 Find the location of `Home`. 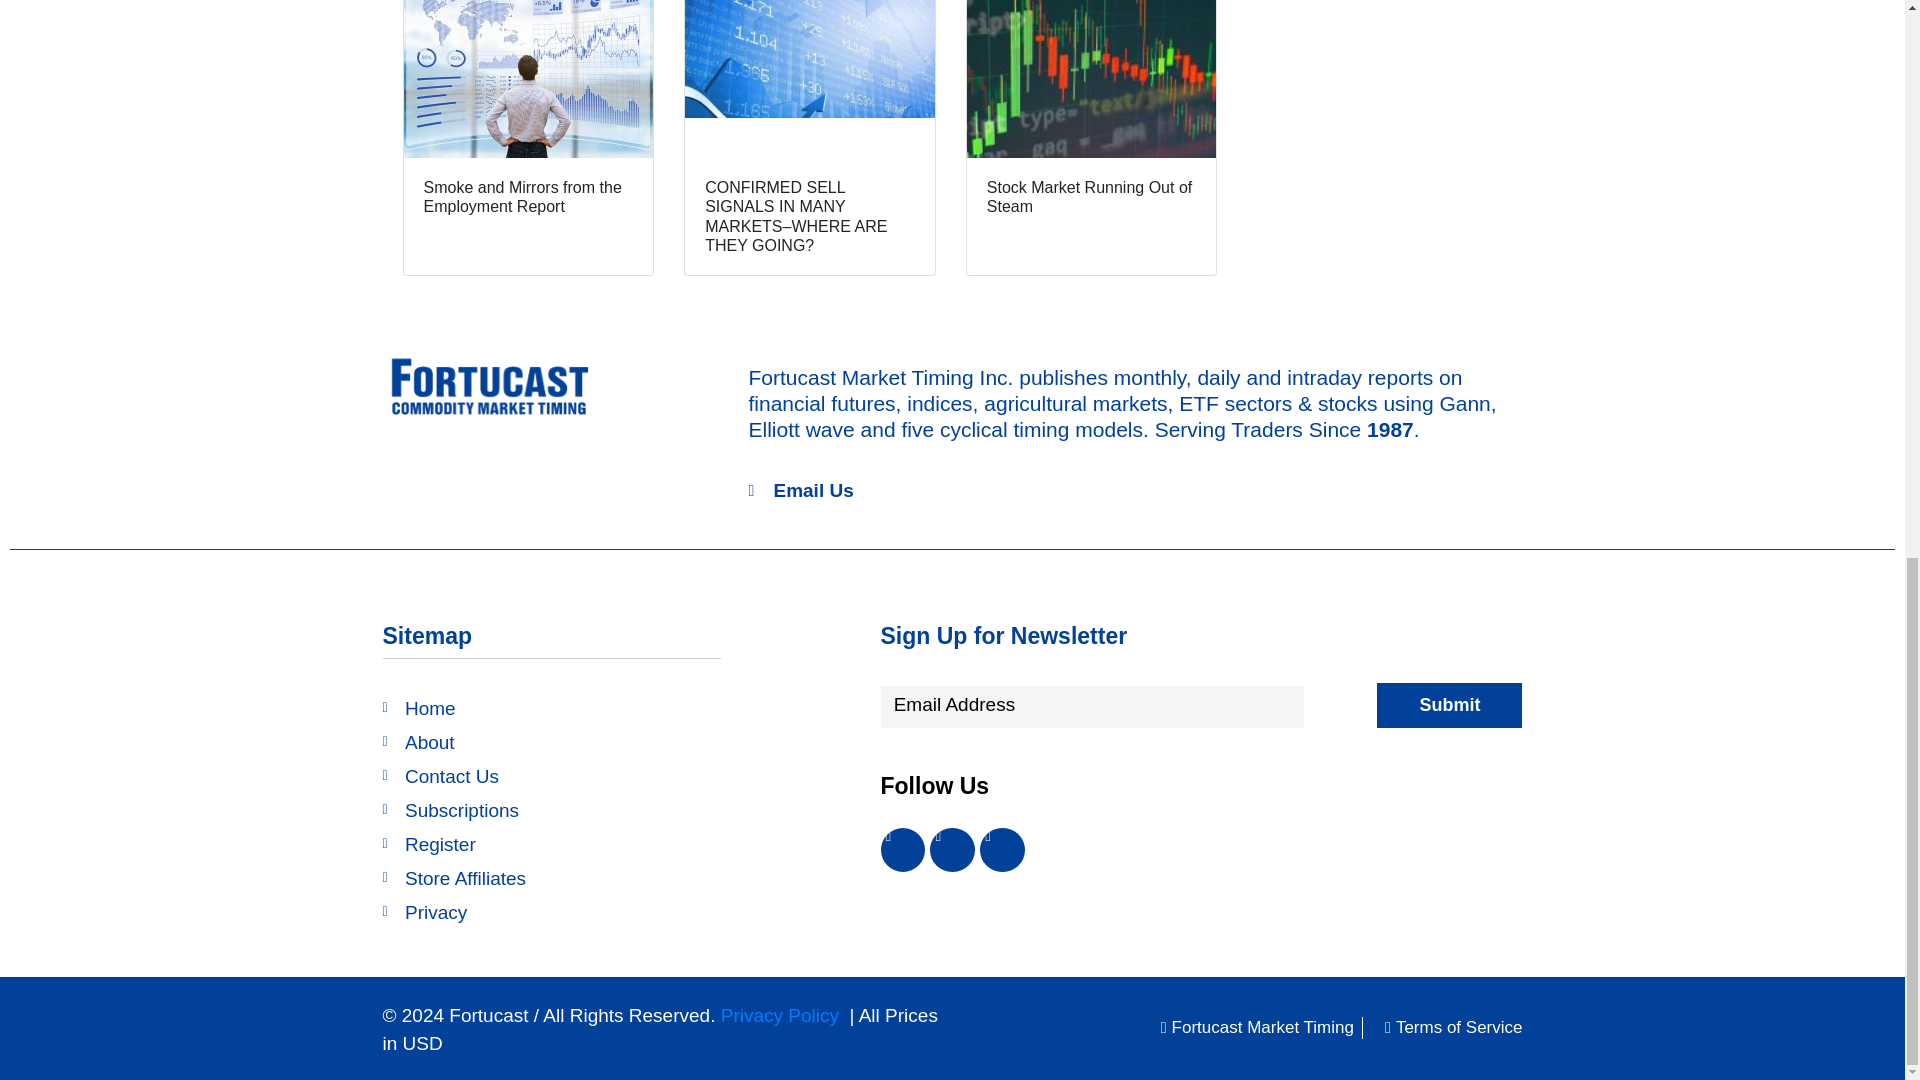

Home is located at coordinates (551, 708).